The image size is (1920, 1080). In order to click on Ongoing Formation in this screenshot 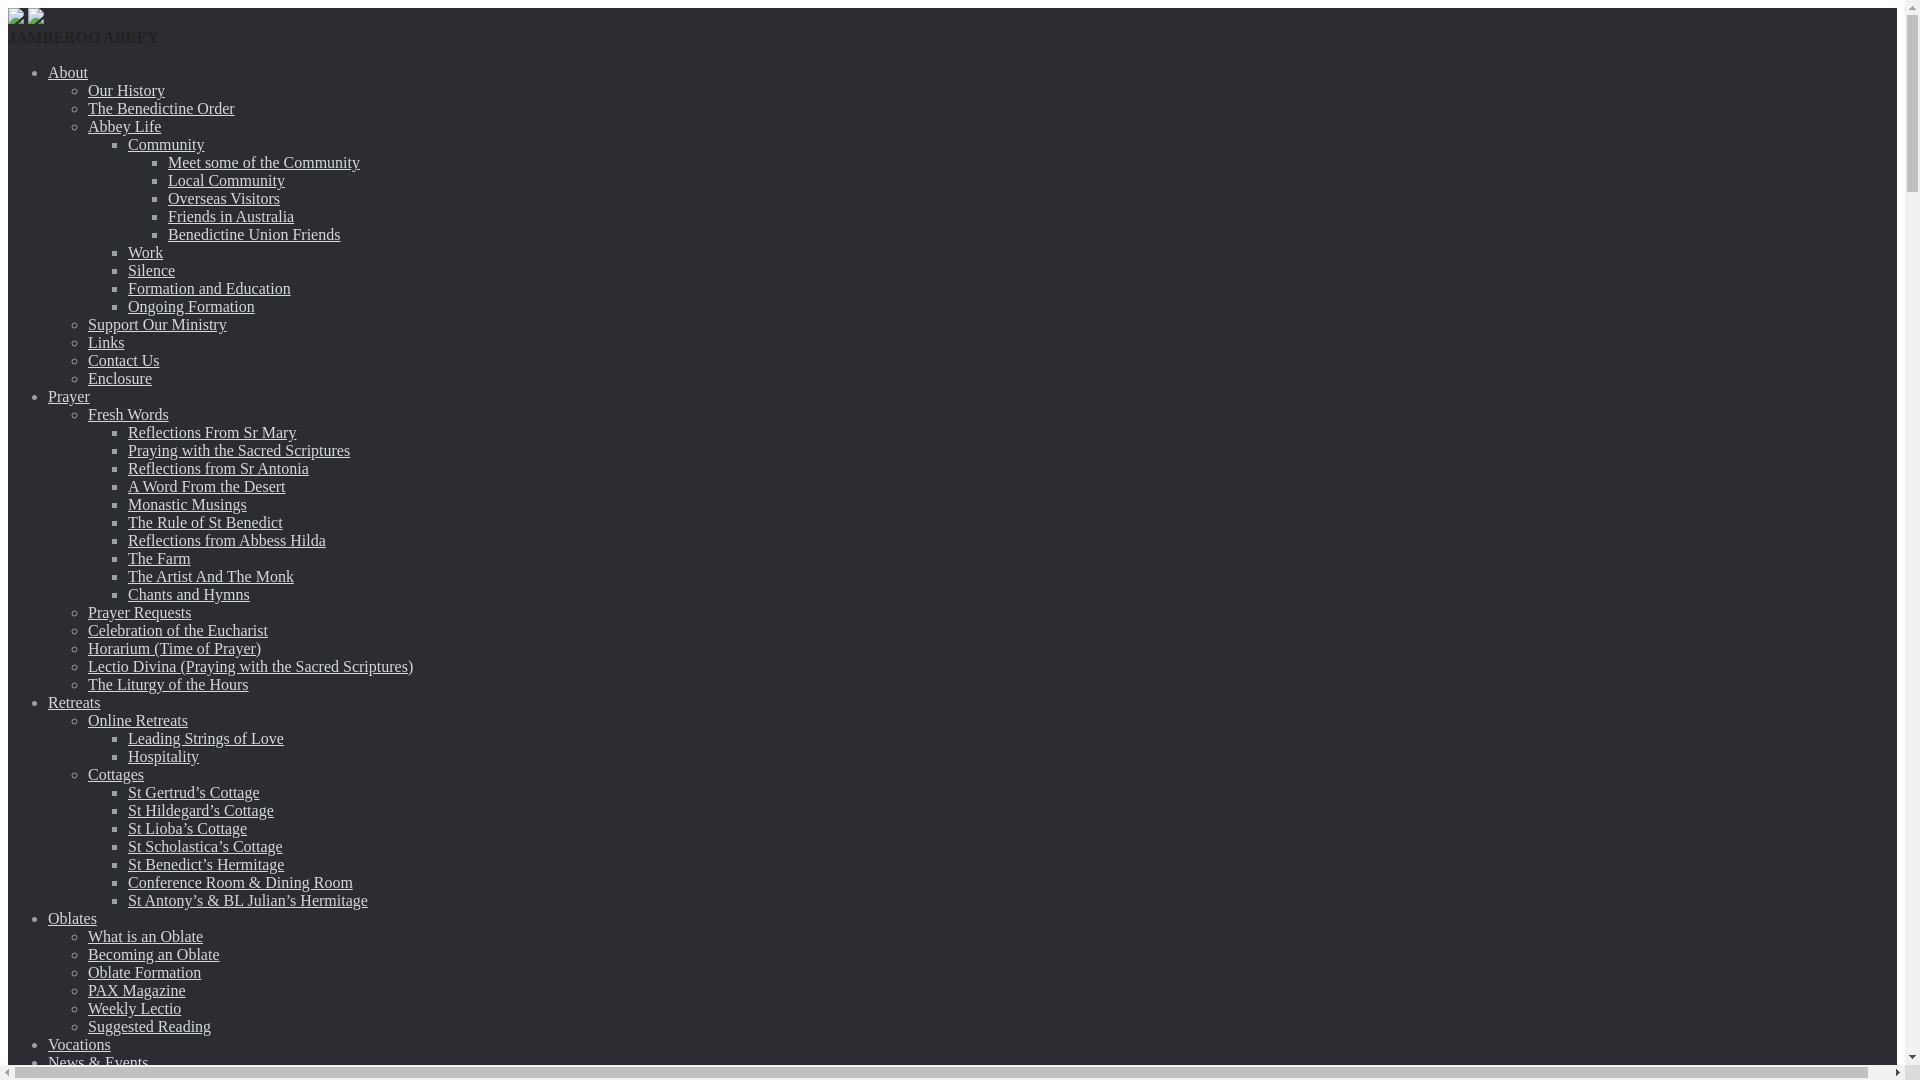, I will do `click(192, 306)`.